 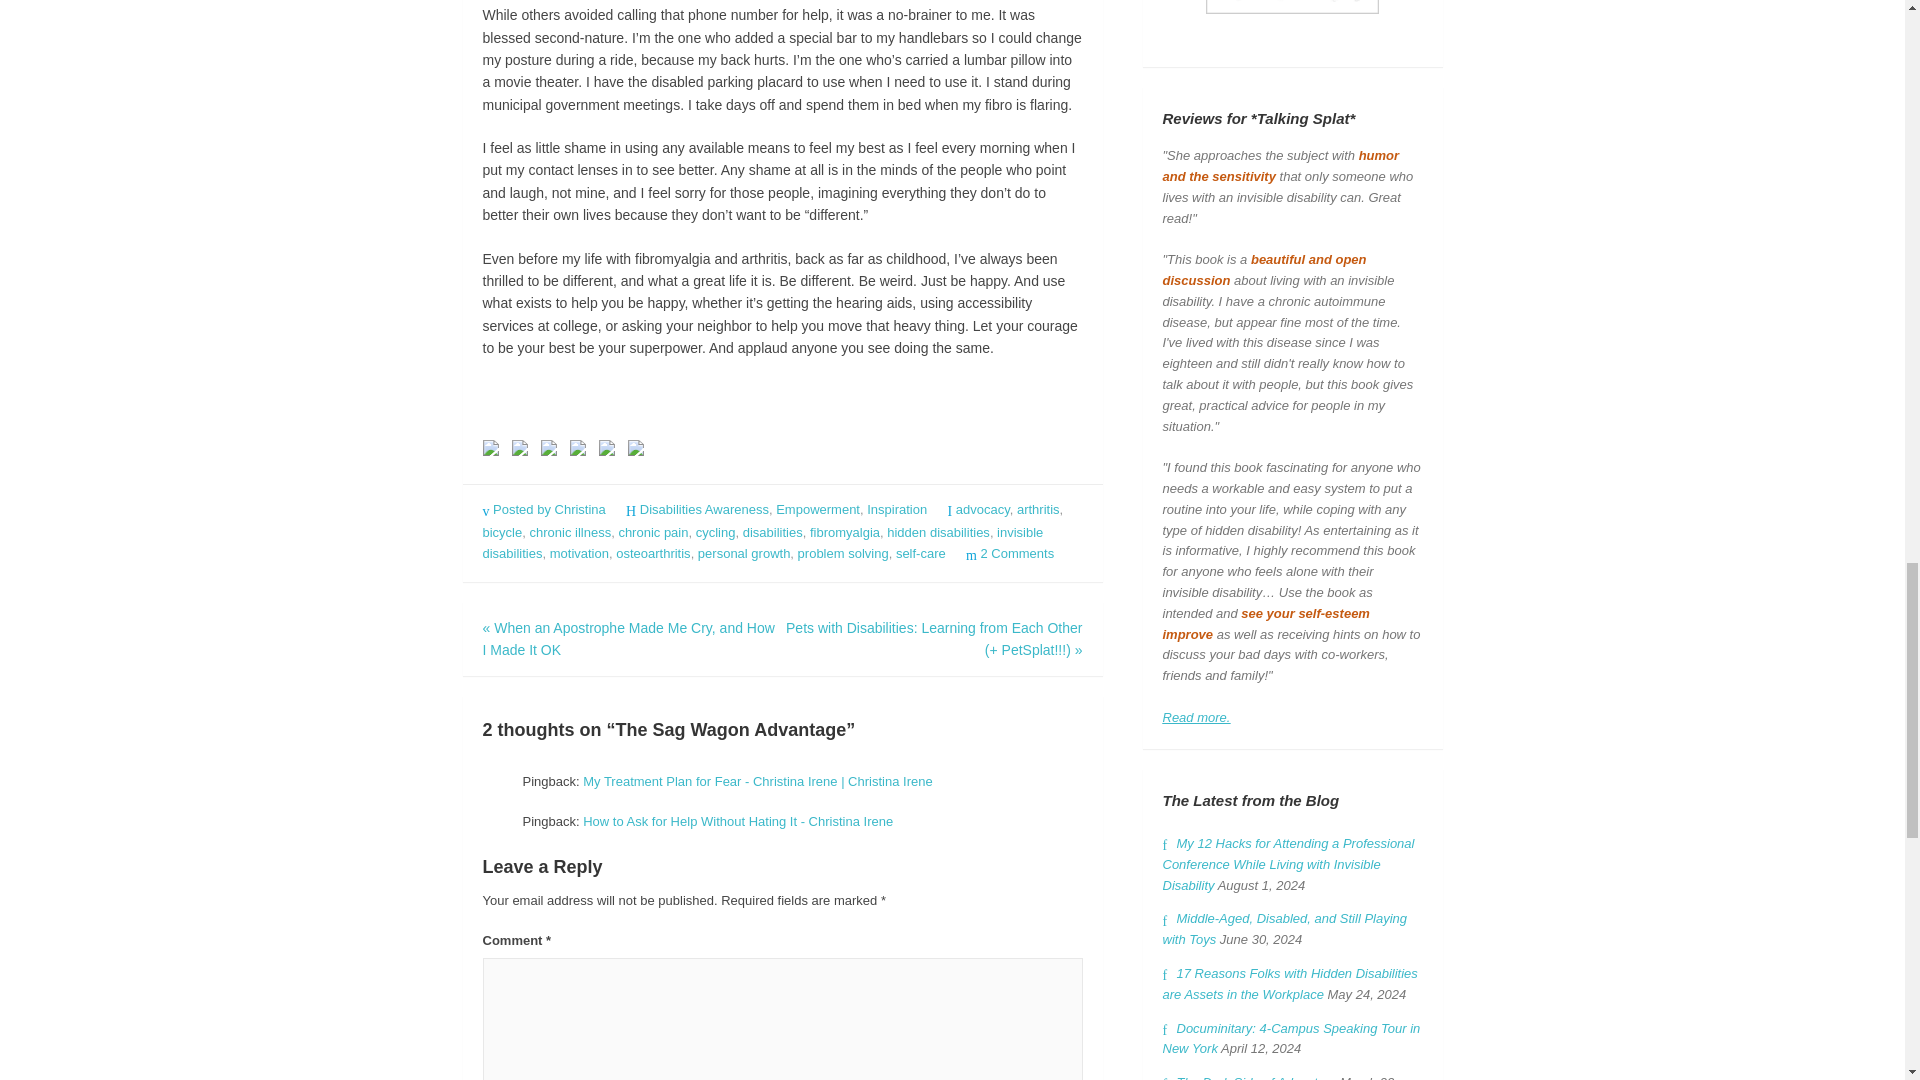 What do you see at coordinates (610, 452) in the screenshot?
I see `Share on Linkedin` at bounding box center [610, 452].